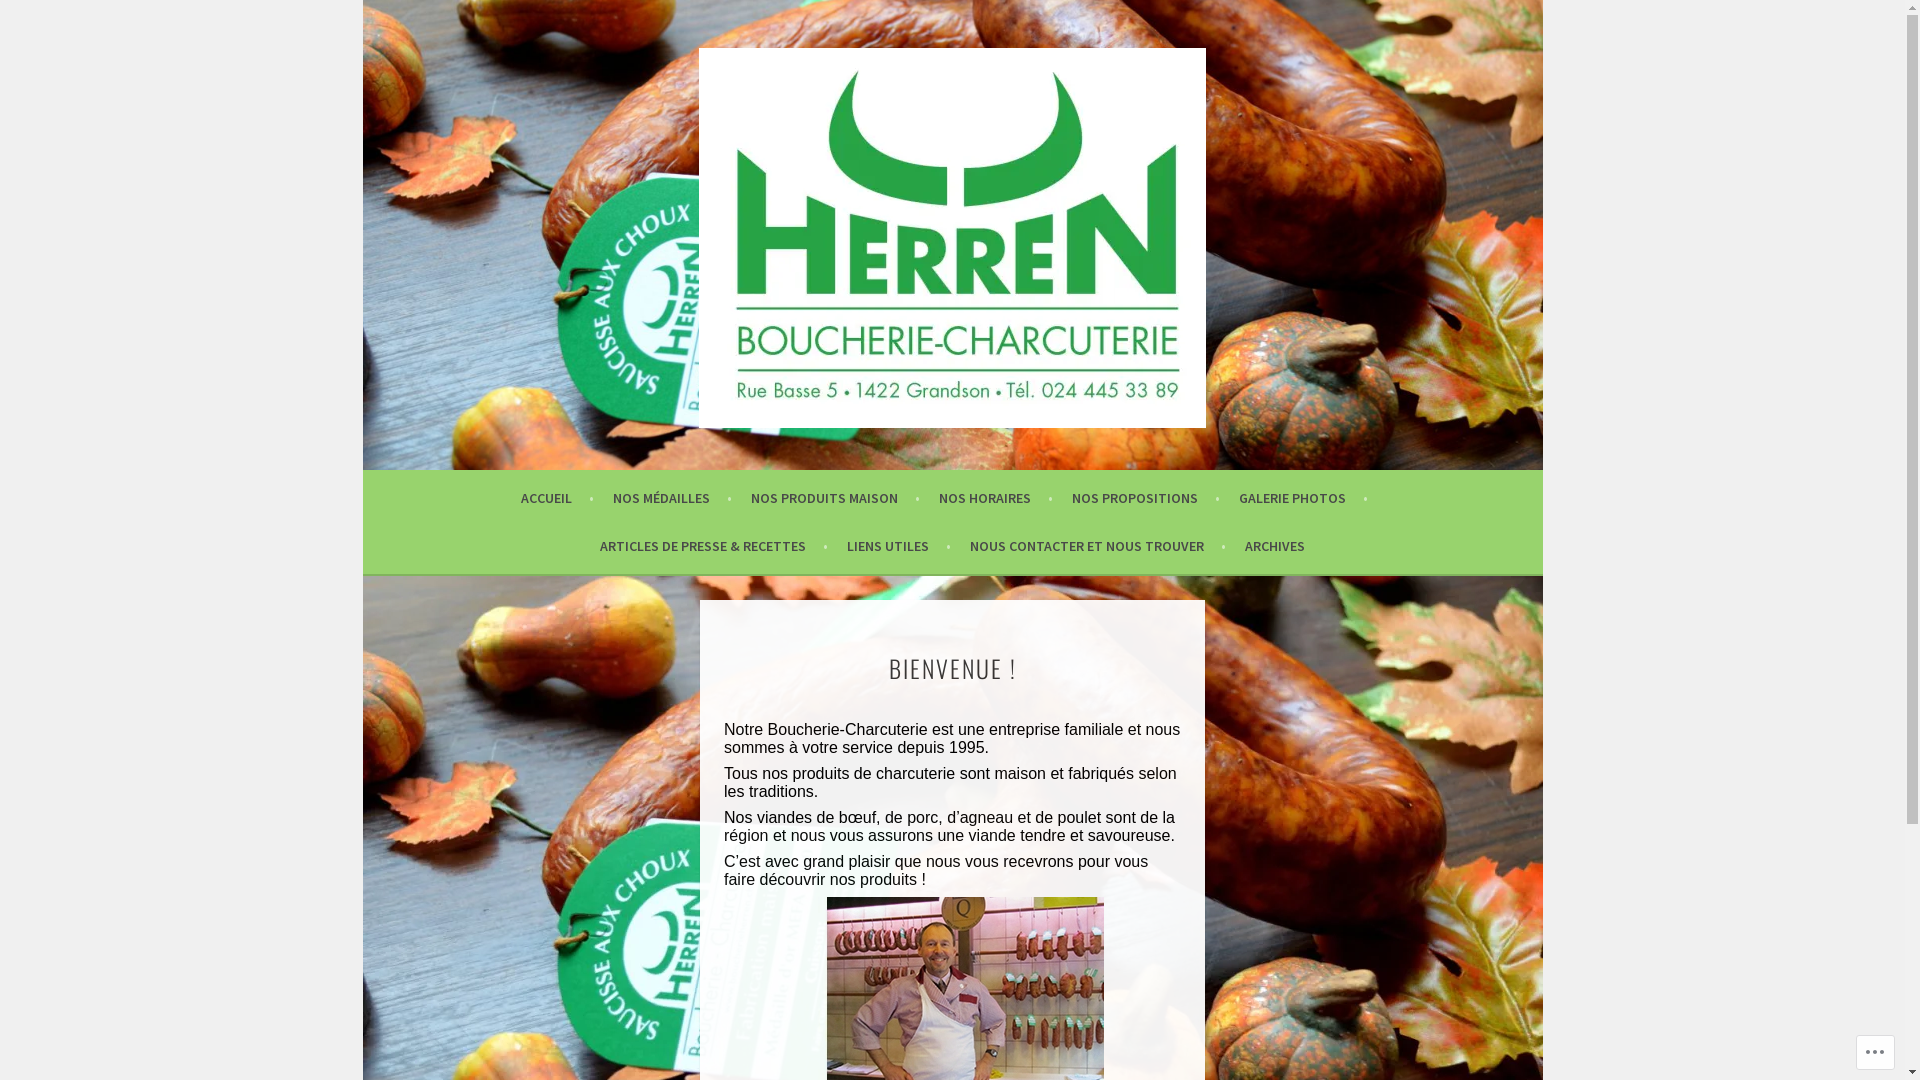  What do you see at coordinates (558, 498) in the screenshot?
I see `ACCUEIL` at bounding box center [558, 498].